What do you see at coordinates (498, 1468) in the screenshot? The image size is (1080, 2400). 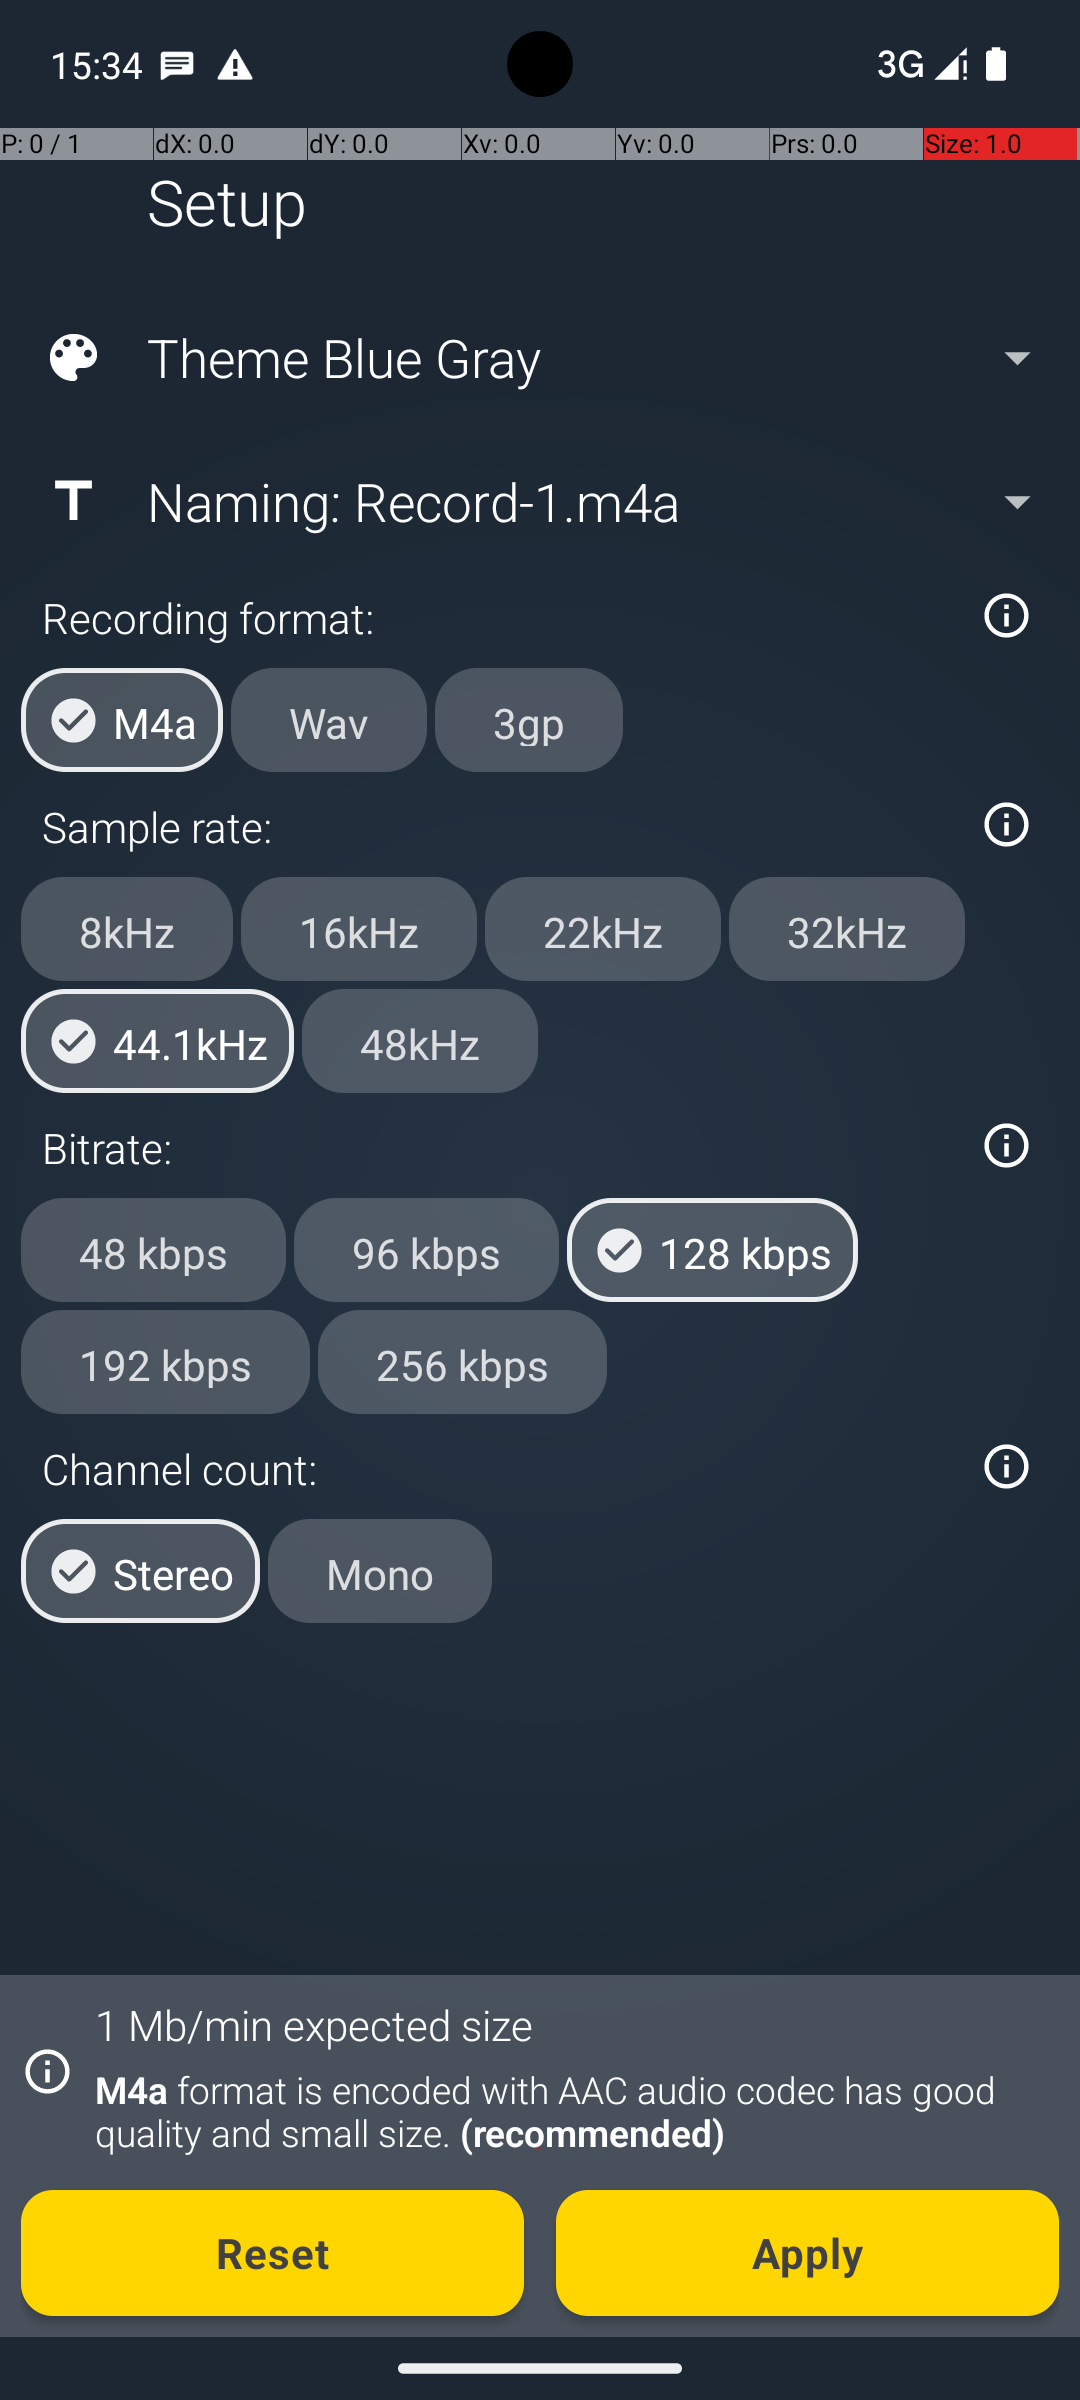 I see `Channel count:` at bounding box center [498, 1468].